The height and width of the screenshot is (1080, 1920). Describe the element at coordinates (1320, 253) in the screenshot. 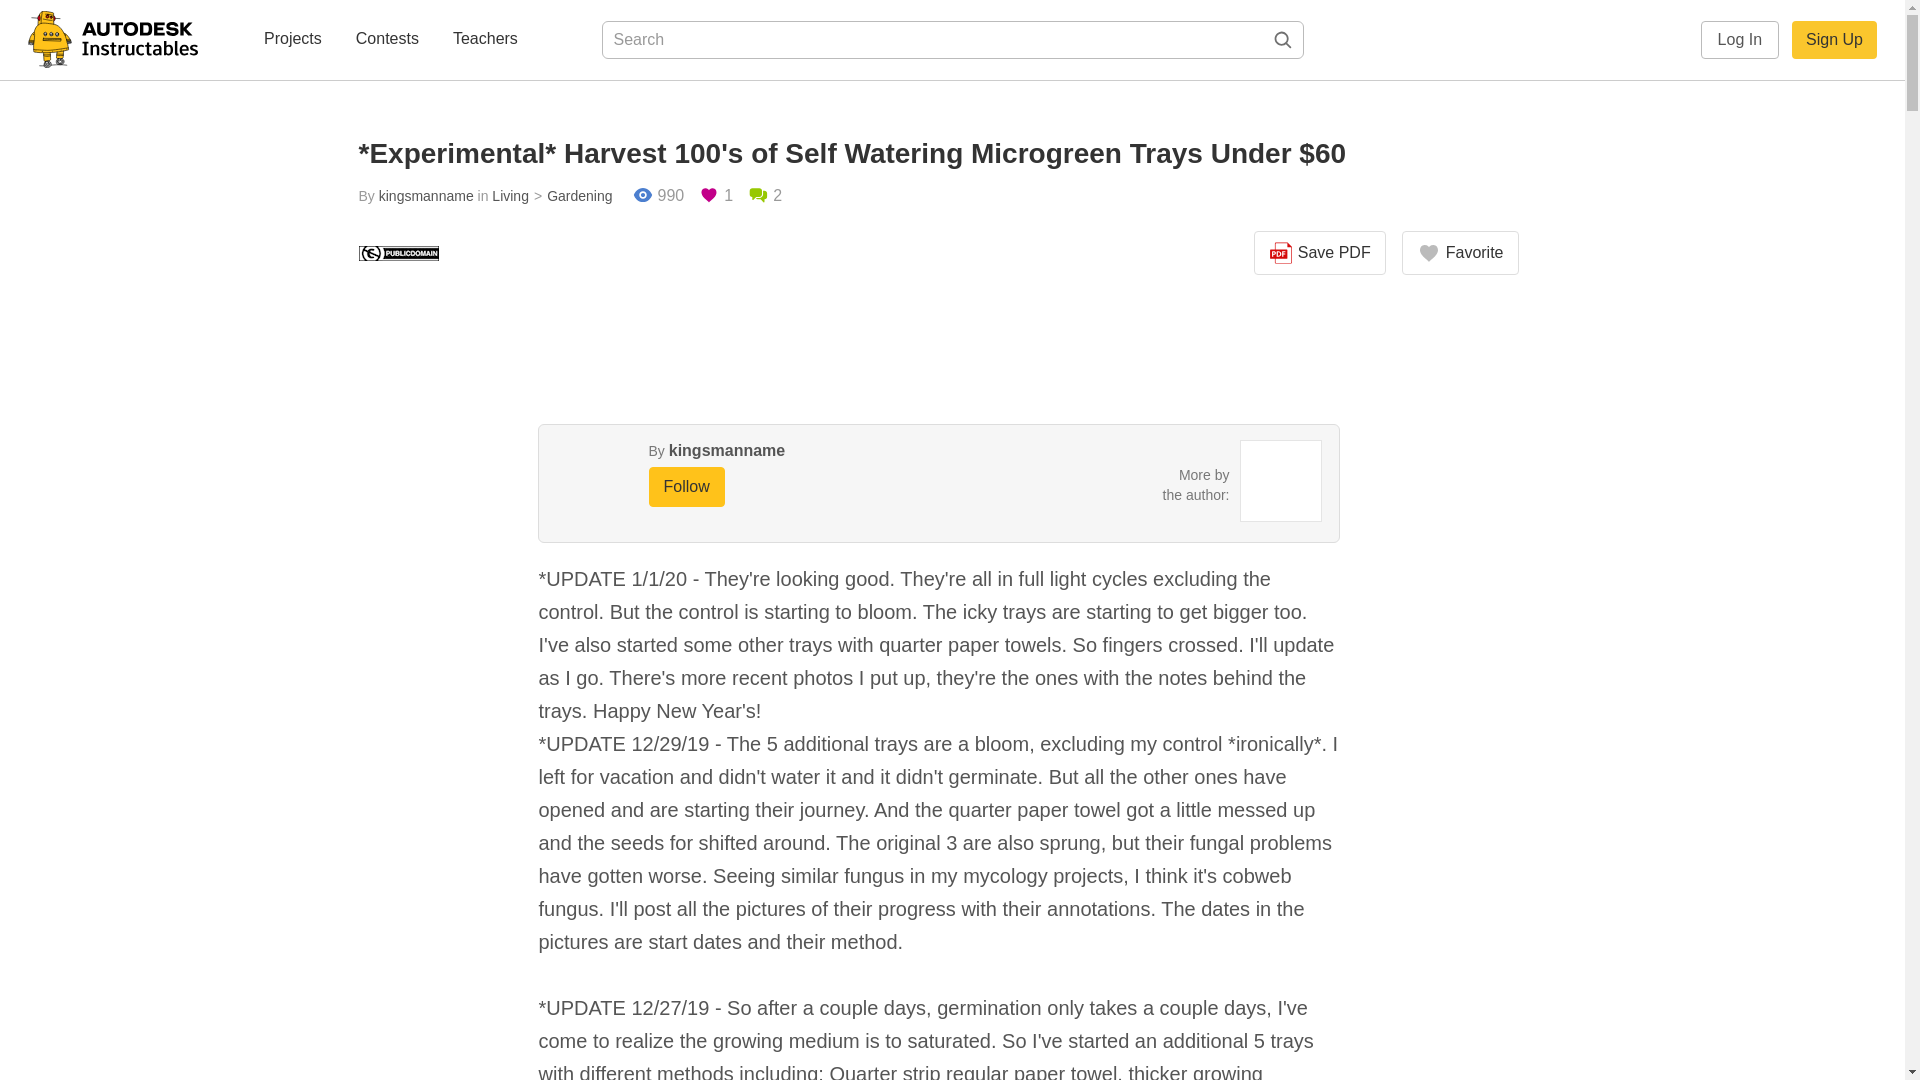

I see `Save PDF` at that location.